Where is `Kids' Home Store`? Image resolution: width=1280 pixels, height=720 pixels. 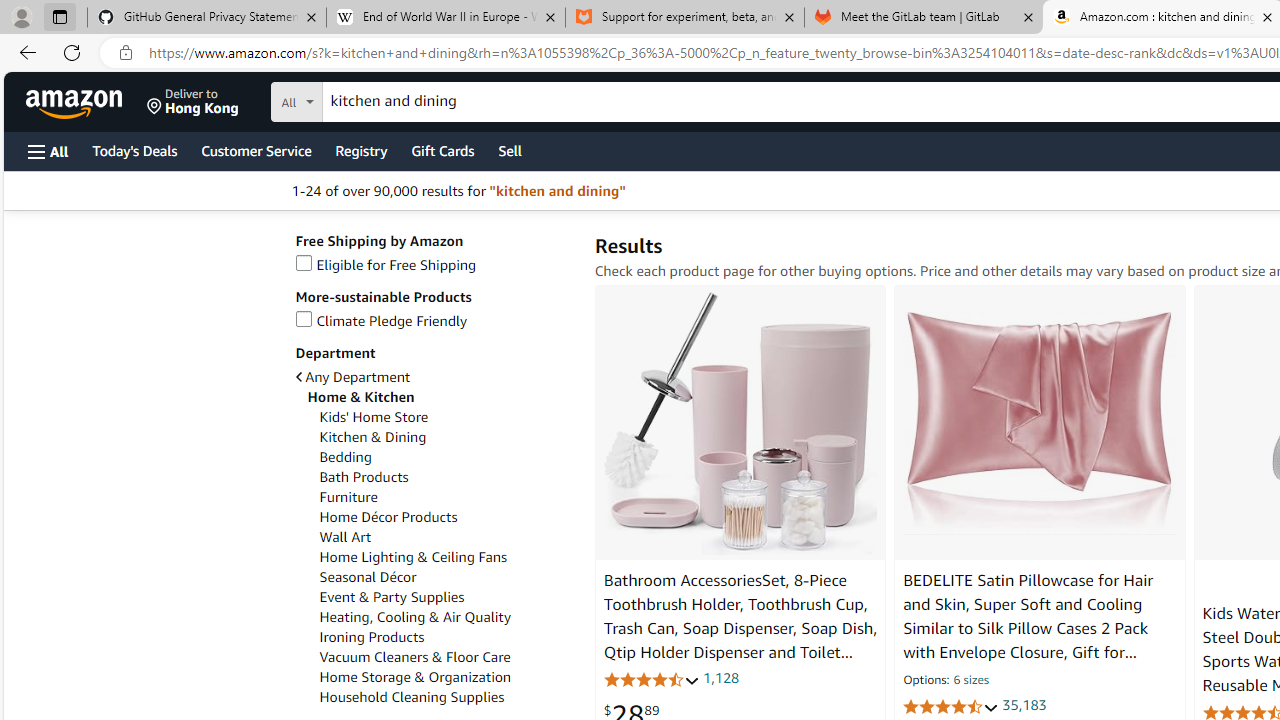 Kids' Home Store is located at coordinates (373, 417).